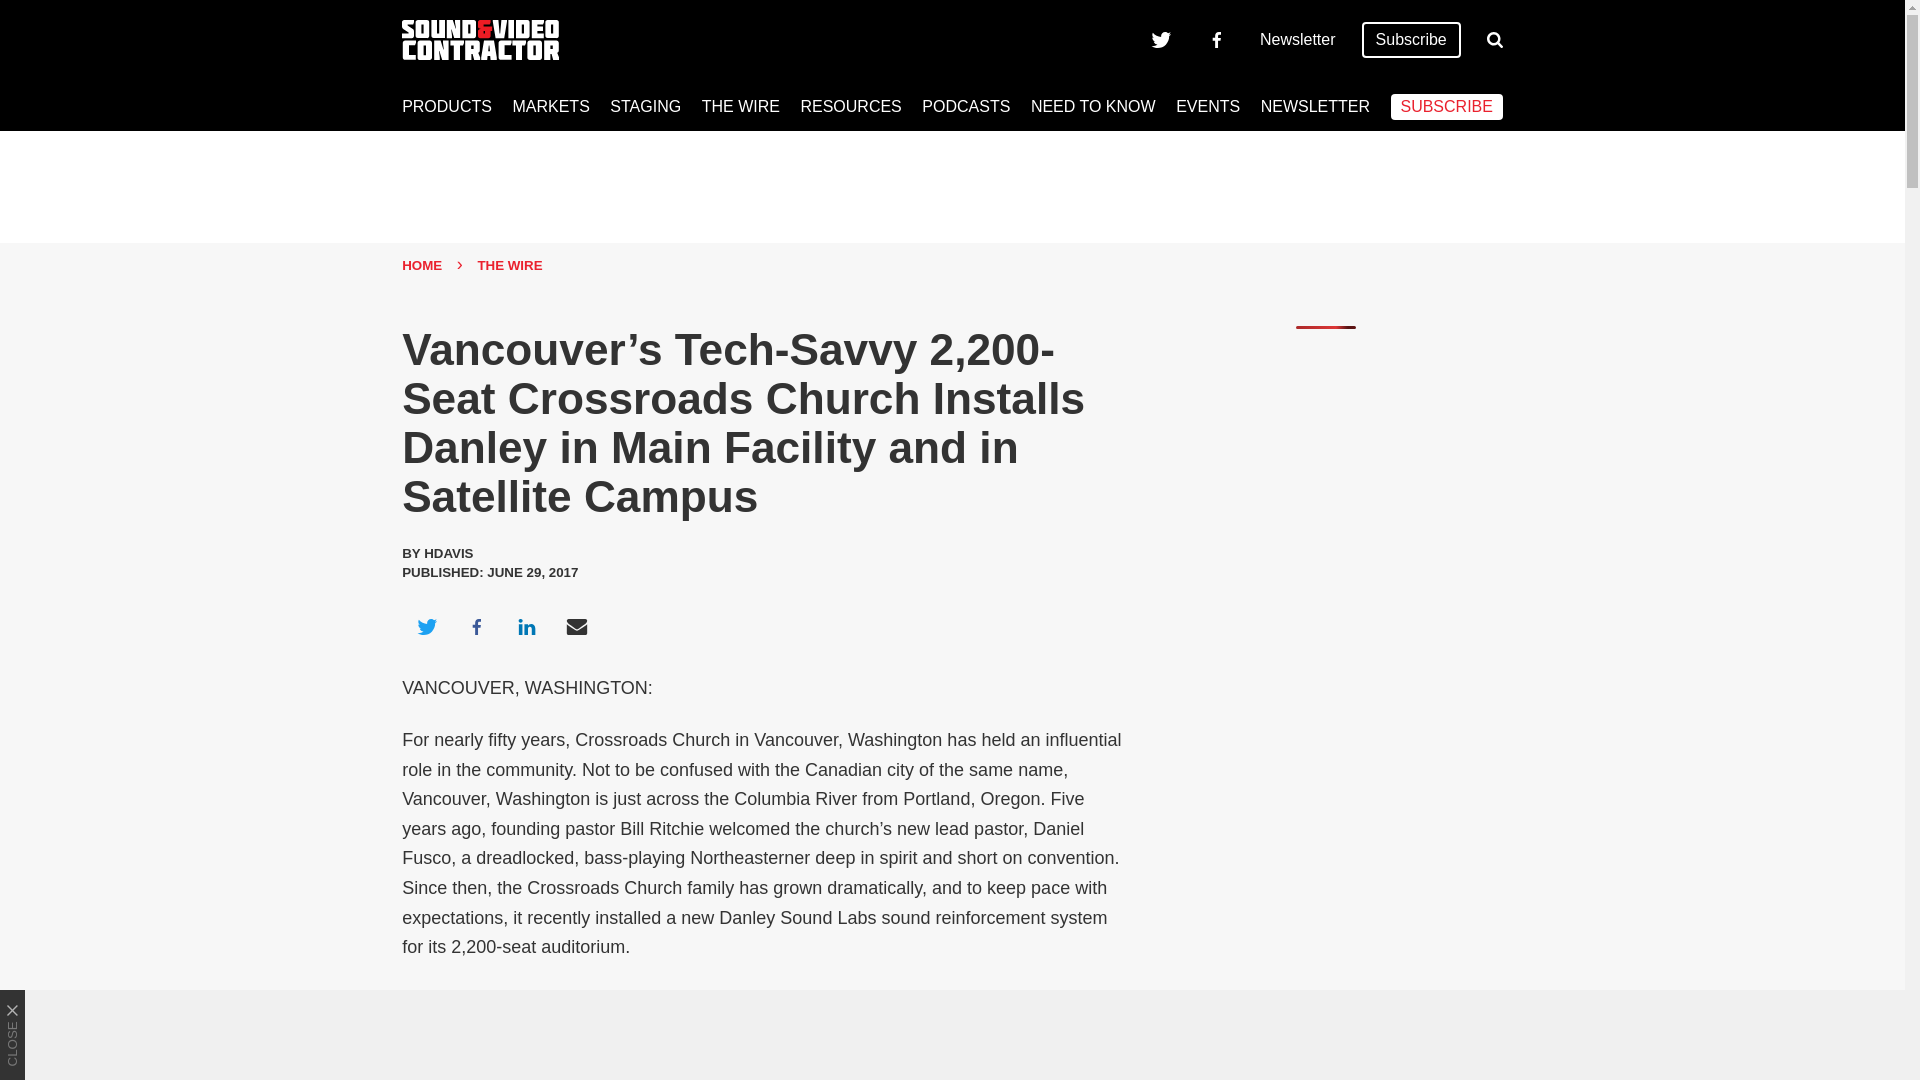  I want to click on Share on LinkedIn, so click(526, 626).